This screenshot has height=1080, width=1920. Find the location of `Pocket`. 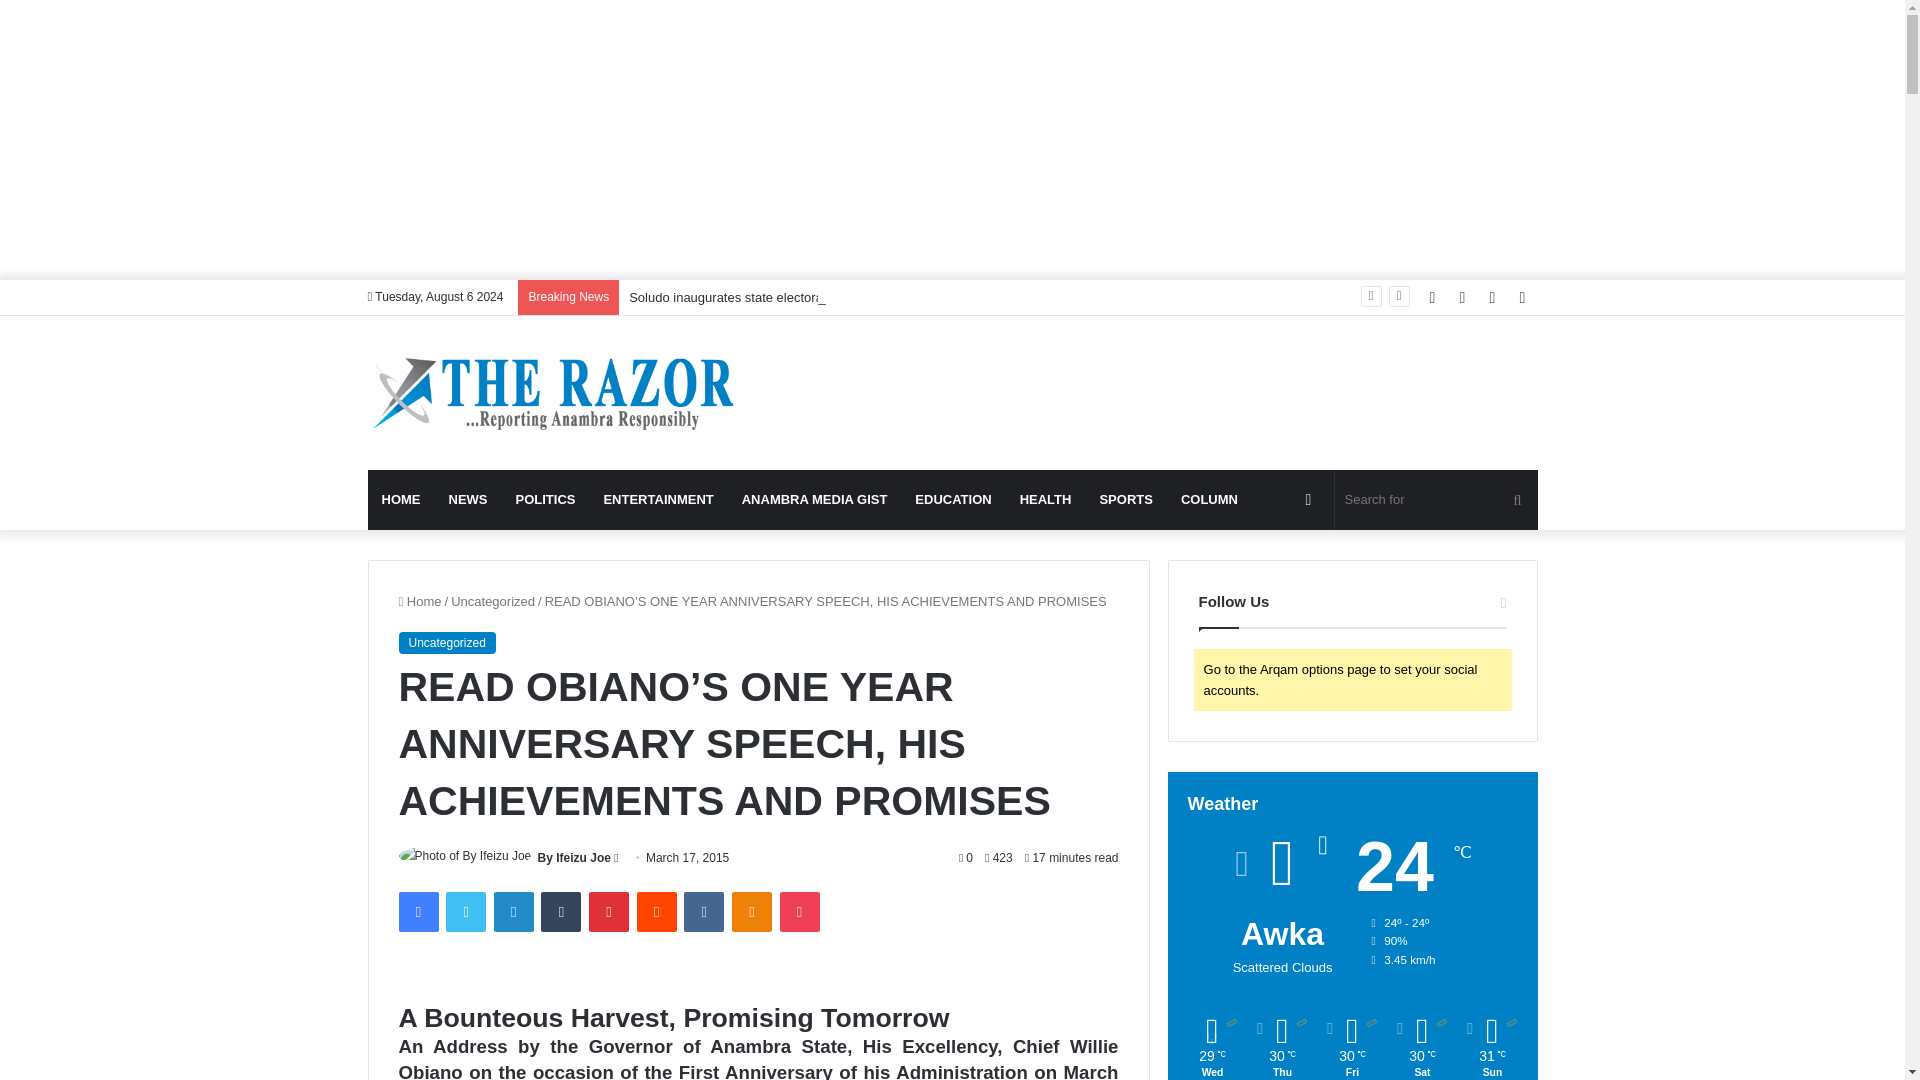

Pocket is located at coordinates (799, 912).